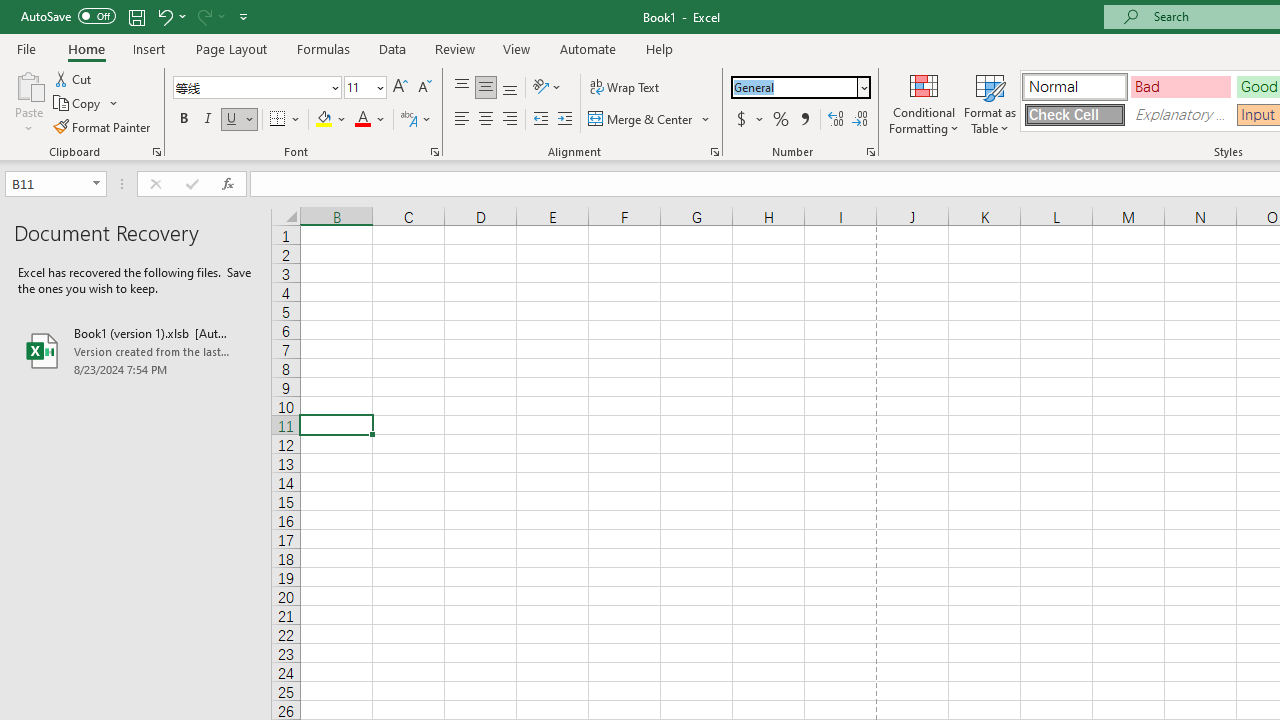 The height and width of the screenshot is (720, 1280). Describe the element at coordinates (990, 102) in the screenshot. I see `Format as Table` at that location.